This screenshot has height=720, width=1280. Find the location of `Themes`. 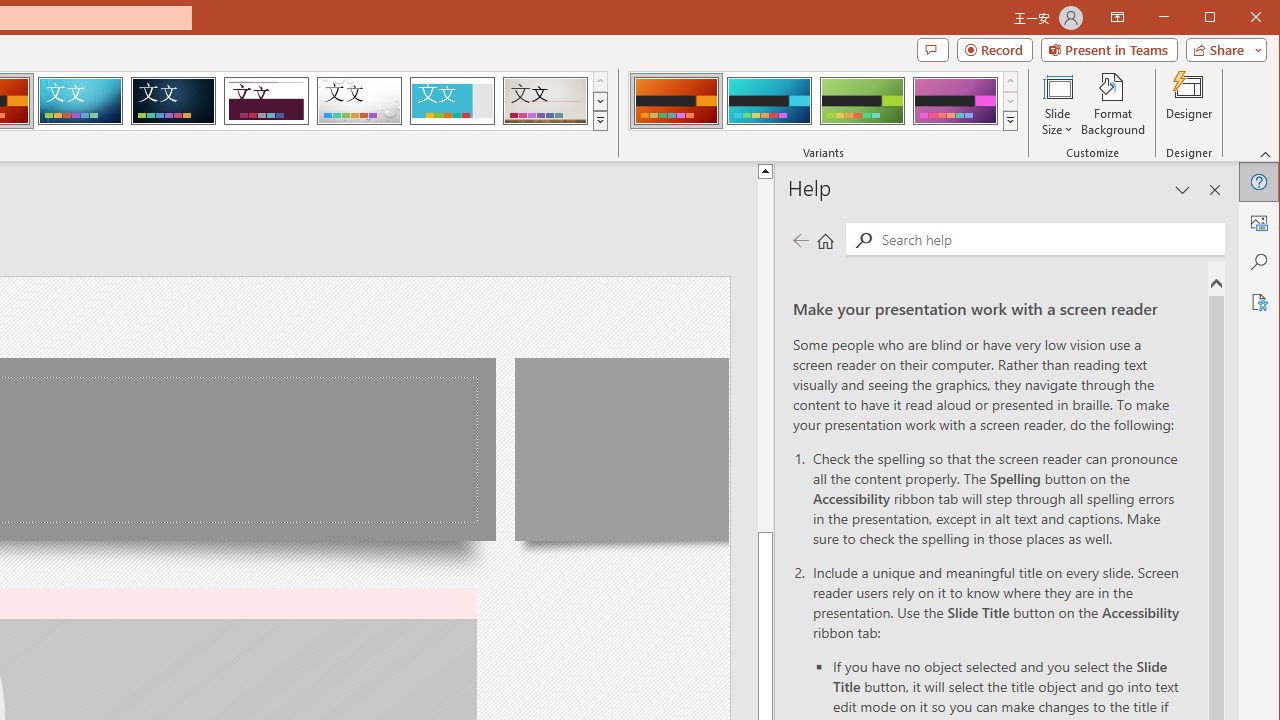

Themes is located at coordinates (600, 120).